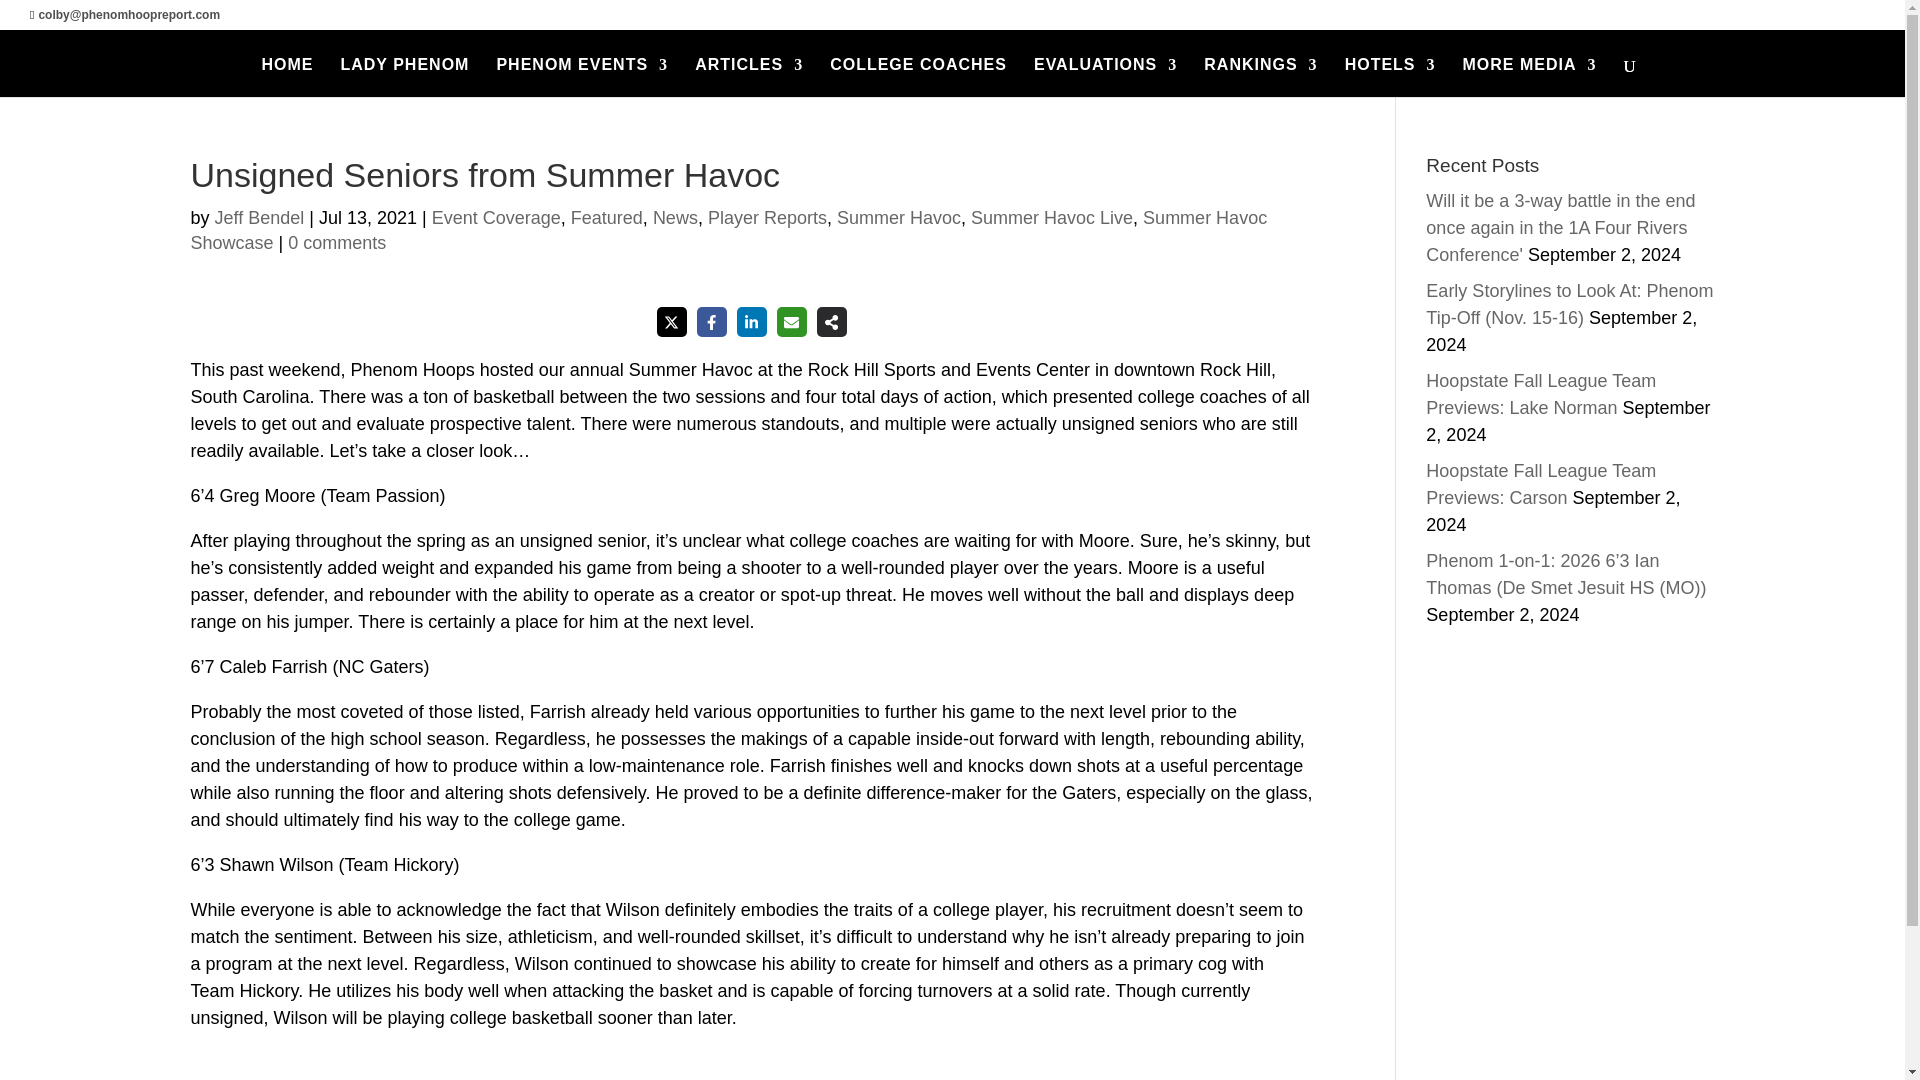 The height and width of the screenshot is (1080, 1920). I want to click on LADY PHENOM, so click(404, 78).